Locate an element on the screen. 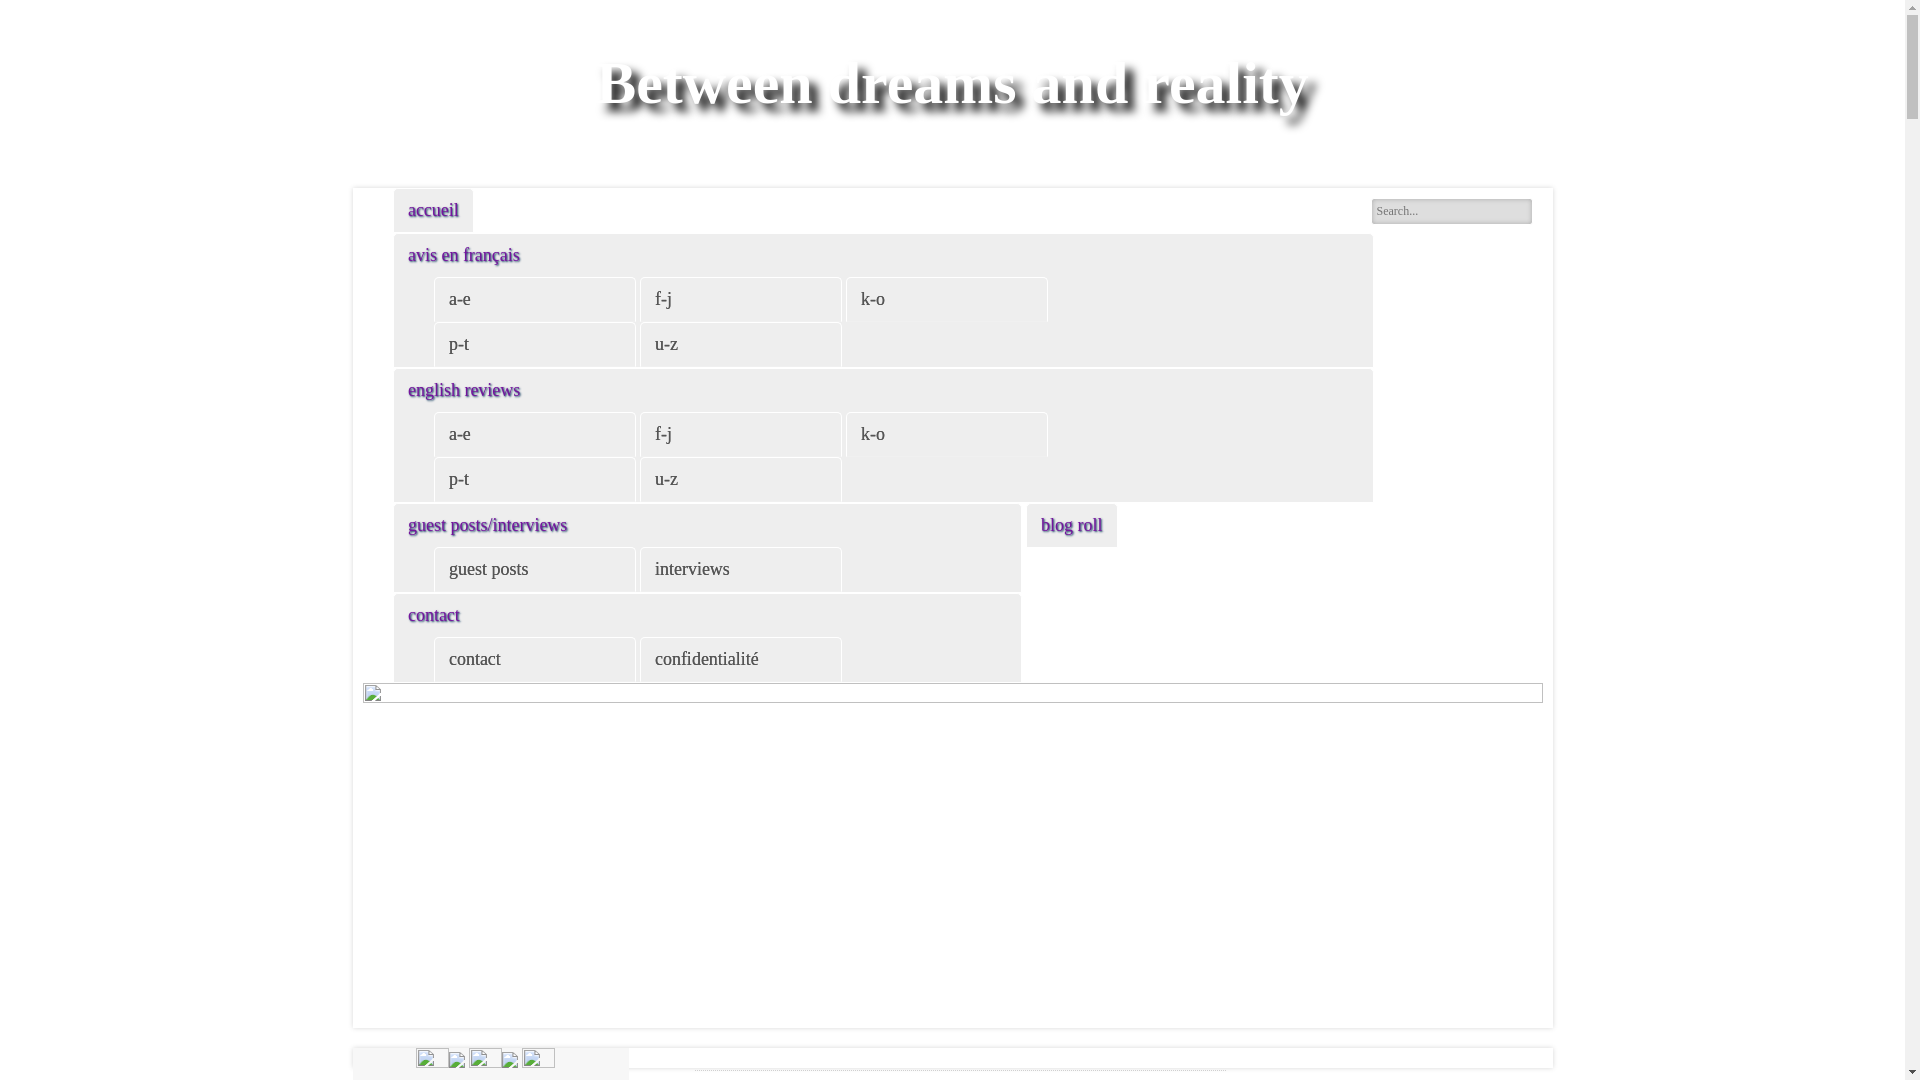 The height and width of the screenshot is (1080, 1920). contact is located at coordinates (434, 614).